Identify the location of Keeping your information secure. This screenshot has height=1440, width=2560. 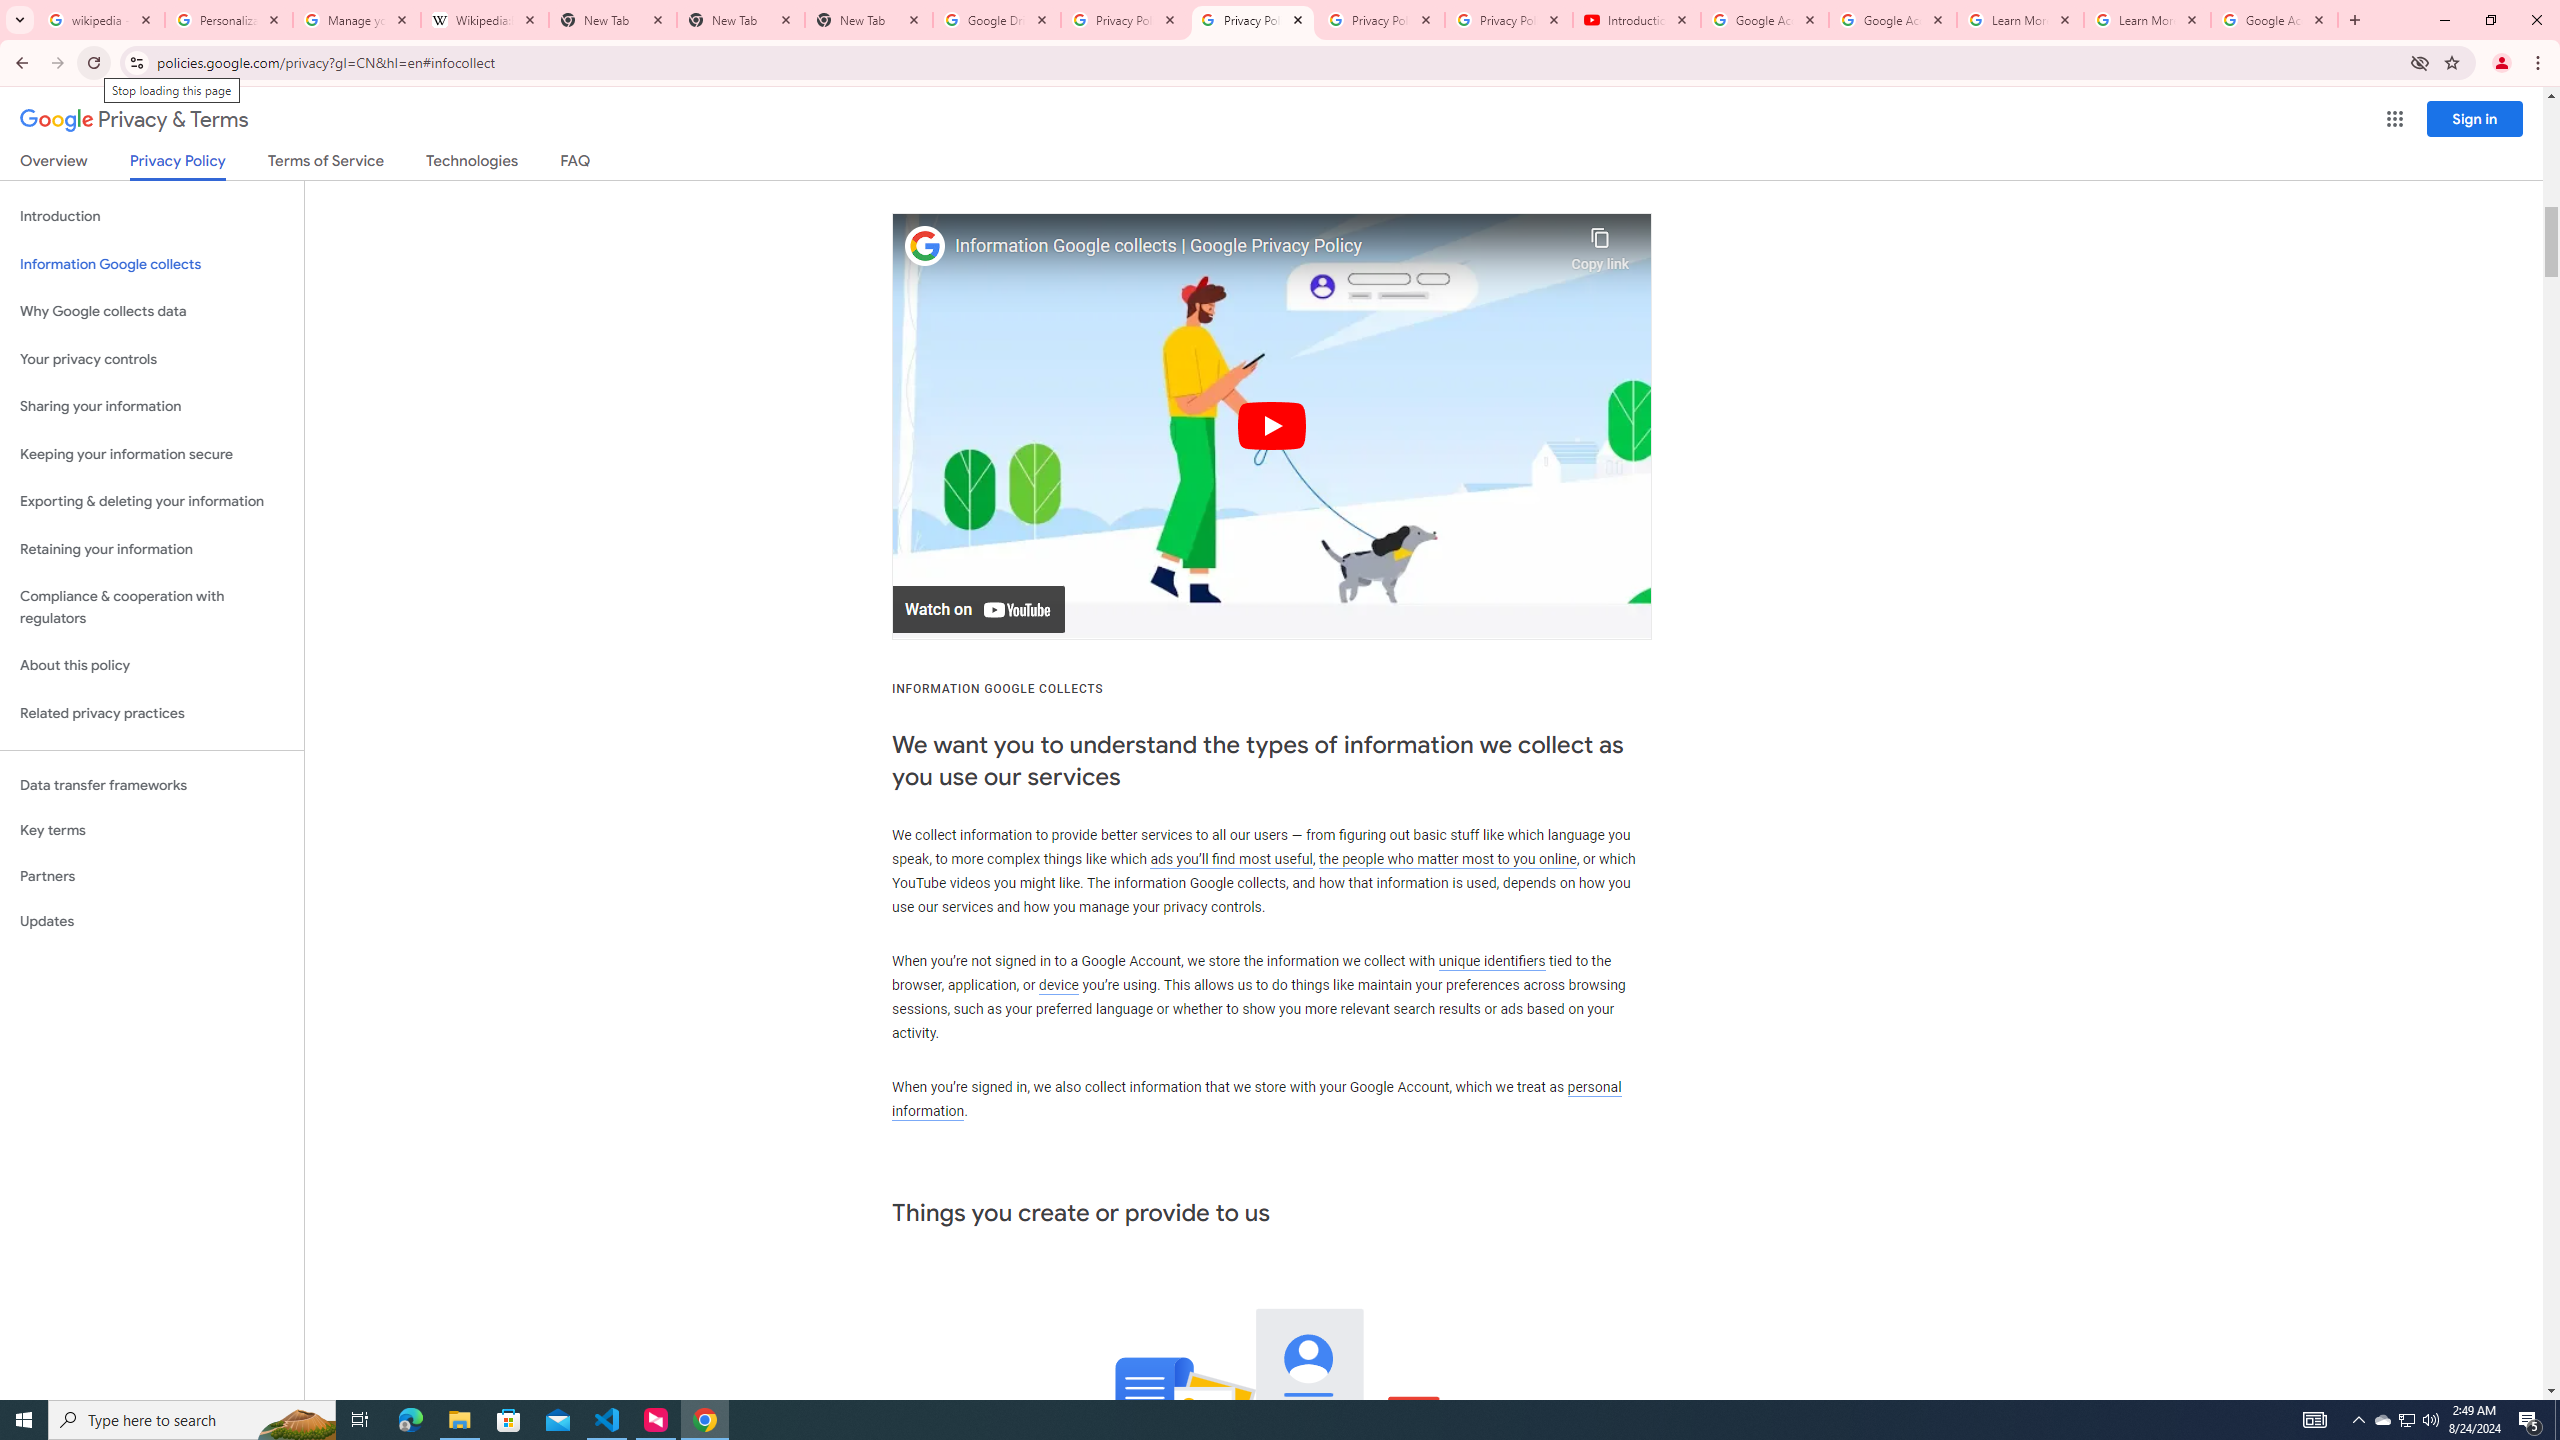
(152, 454).